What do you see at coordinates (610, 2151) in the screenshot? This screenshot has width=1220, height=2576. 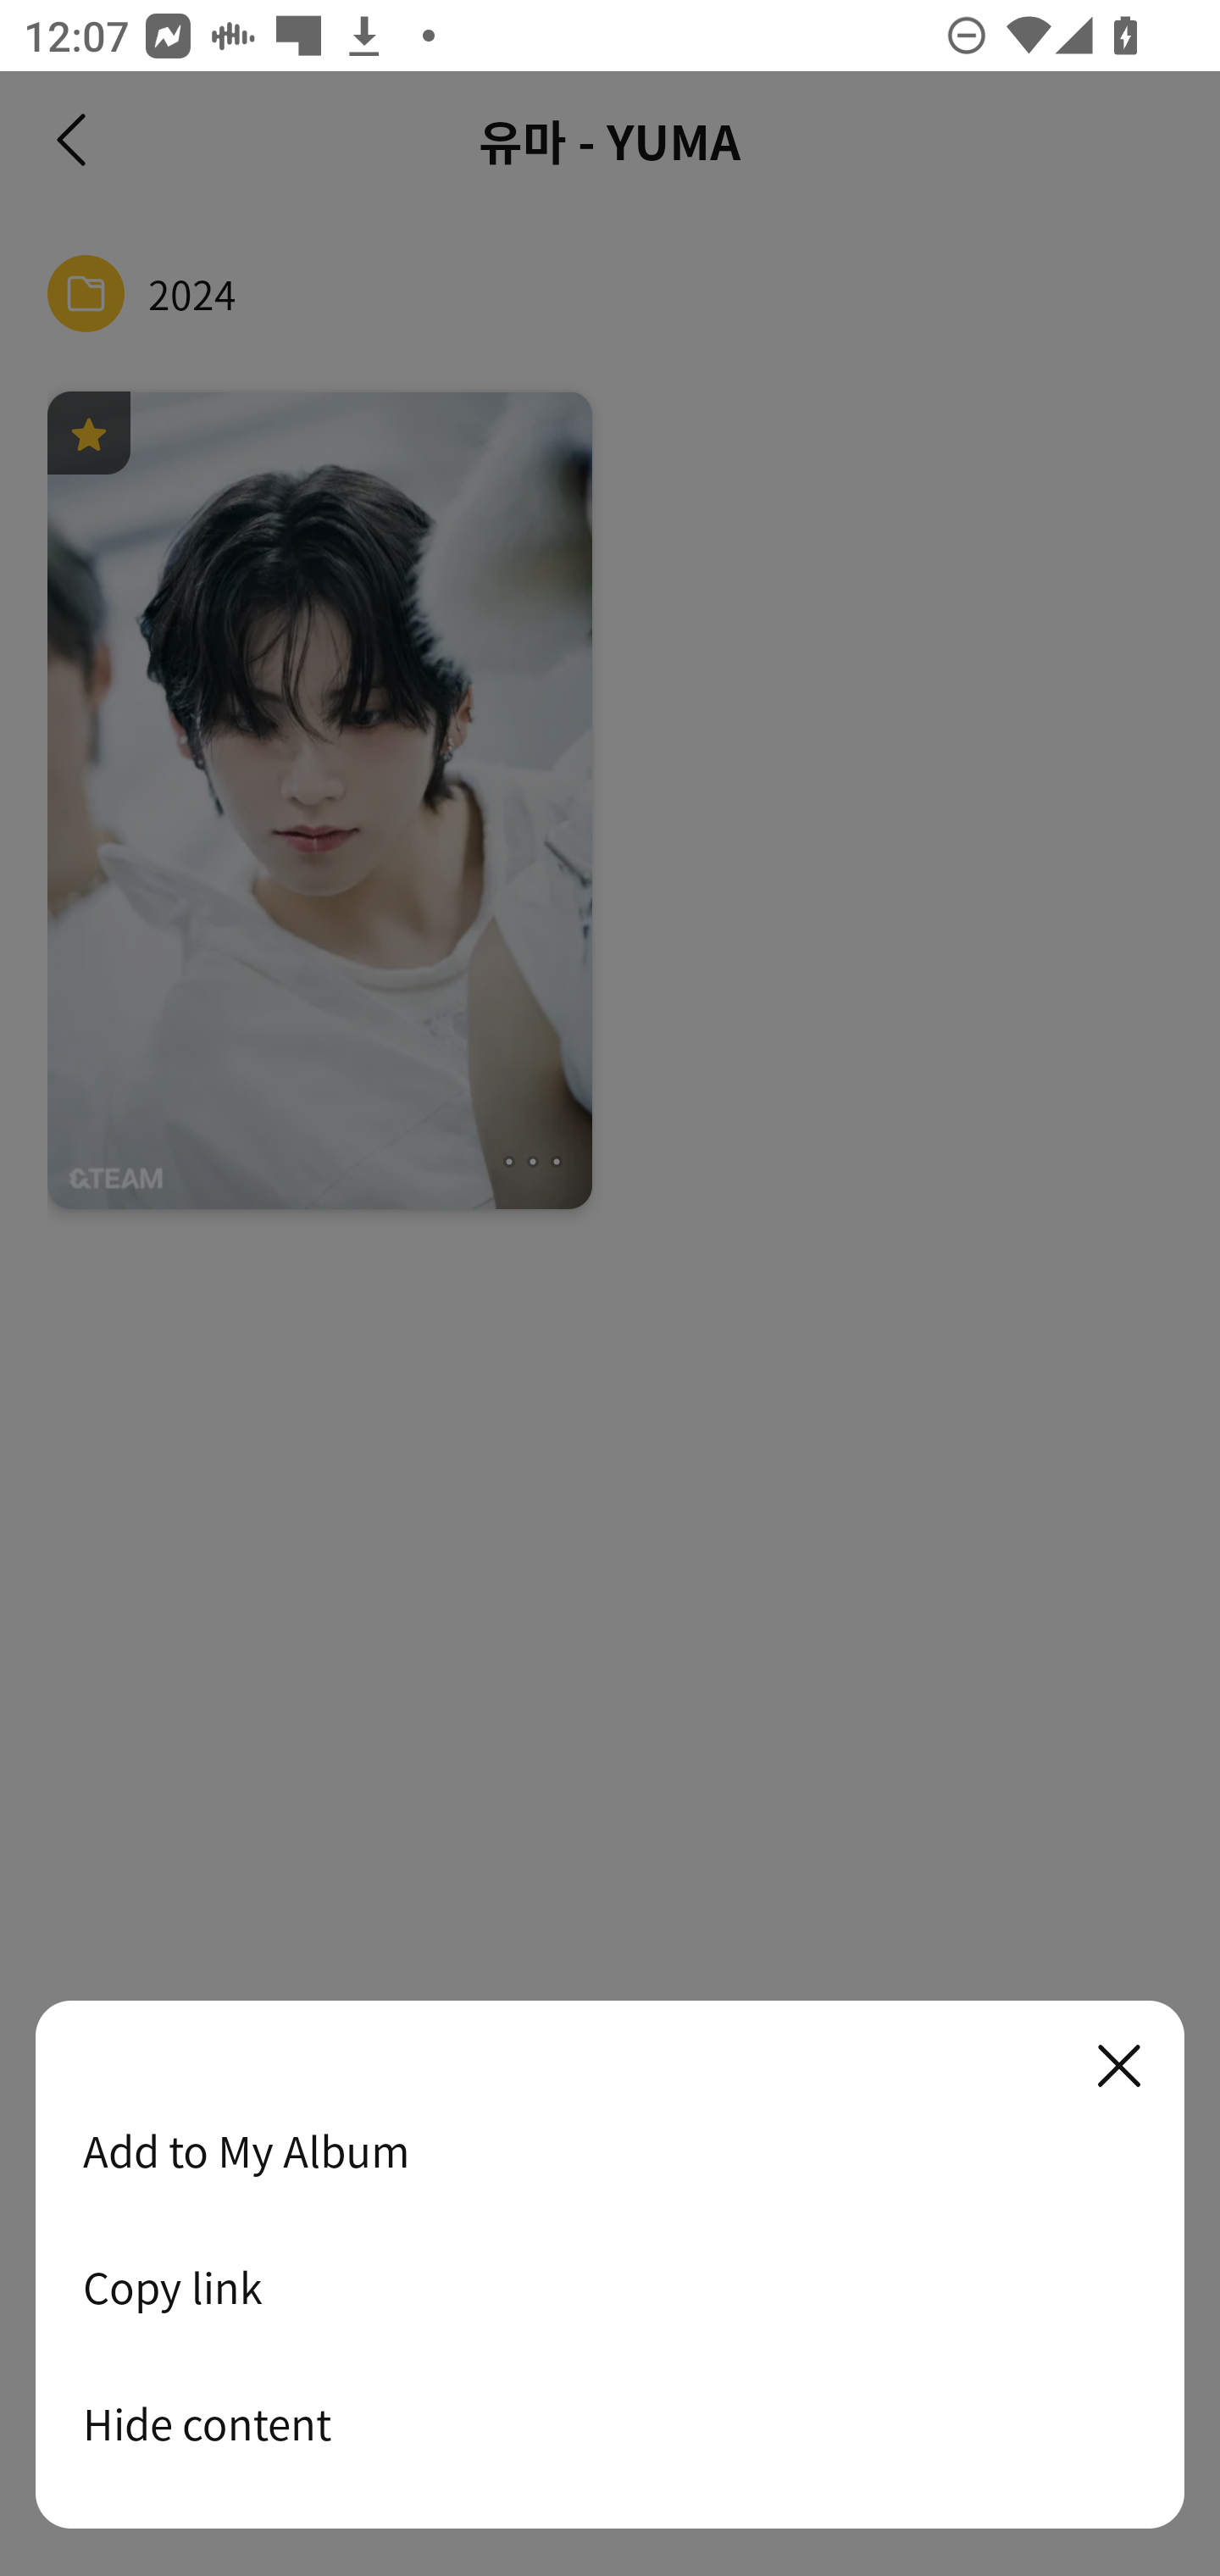 I see `Add to My Album` at bounding box center [610, 2151].